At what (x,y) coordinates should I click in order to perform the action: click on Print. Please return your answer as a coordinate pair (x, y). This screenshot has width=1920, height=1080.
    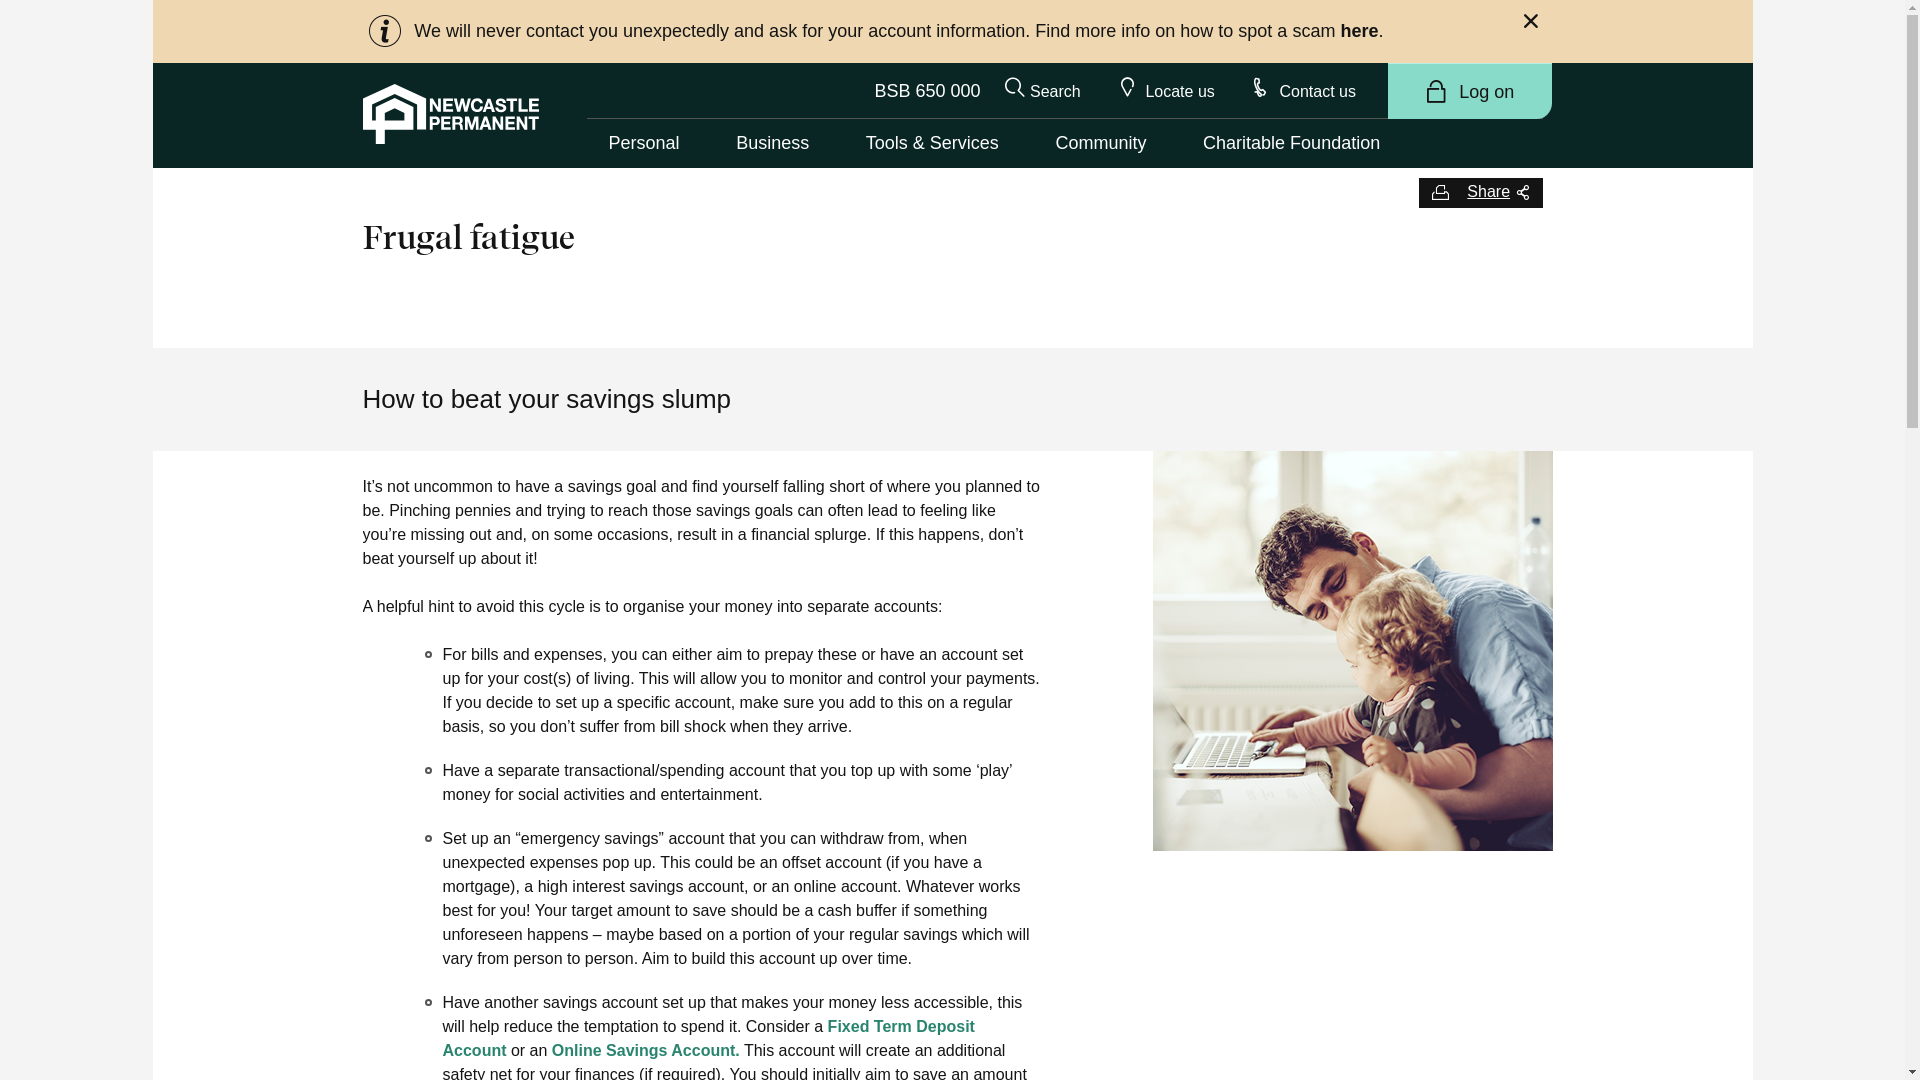
    Looking at the image, I should click on (1440, 193).